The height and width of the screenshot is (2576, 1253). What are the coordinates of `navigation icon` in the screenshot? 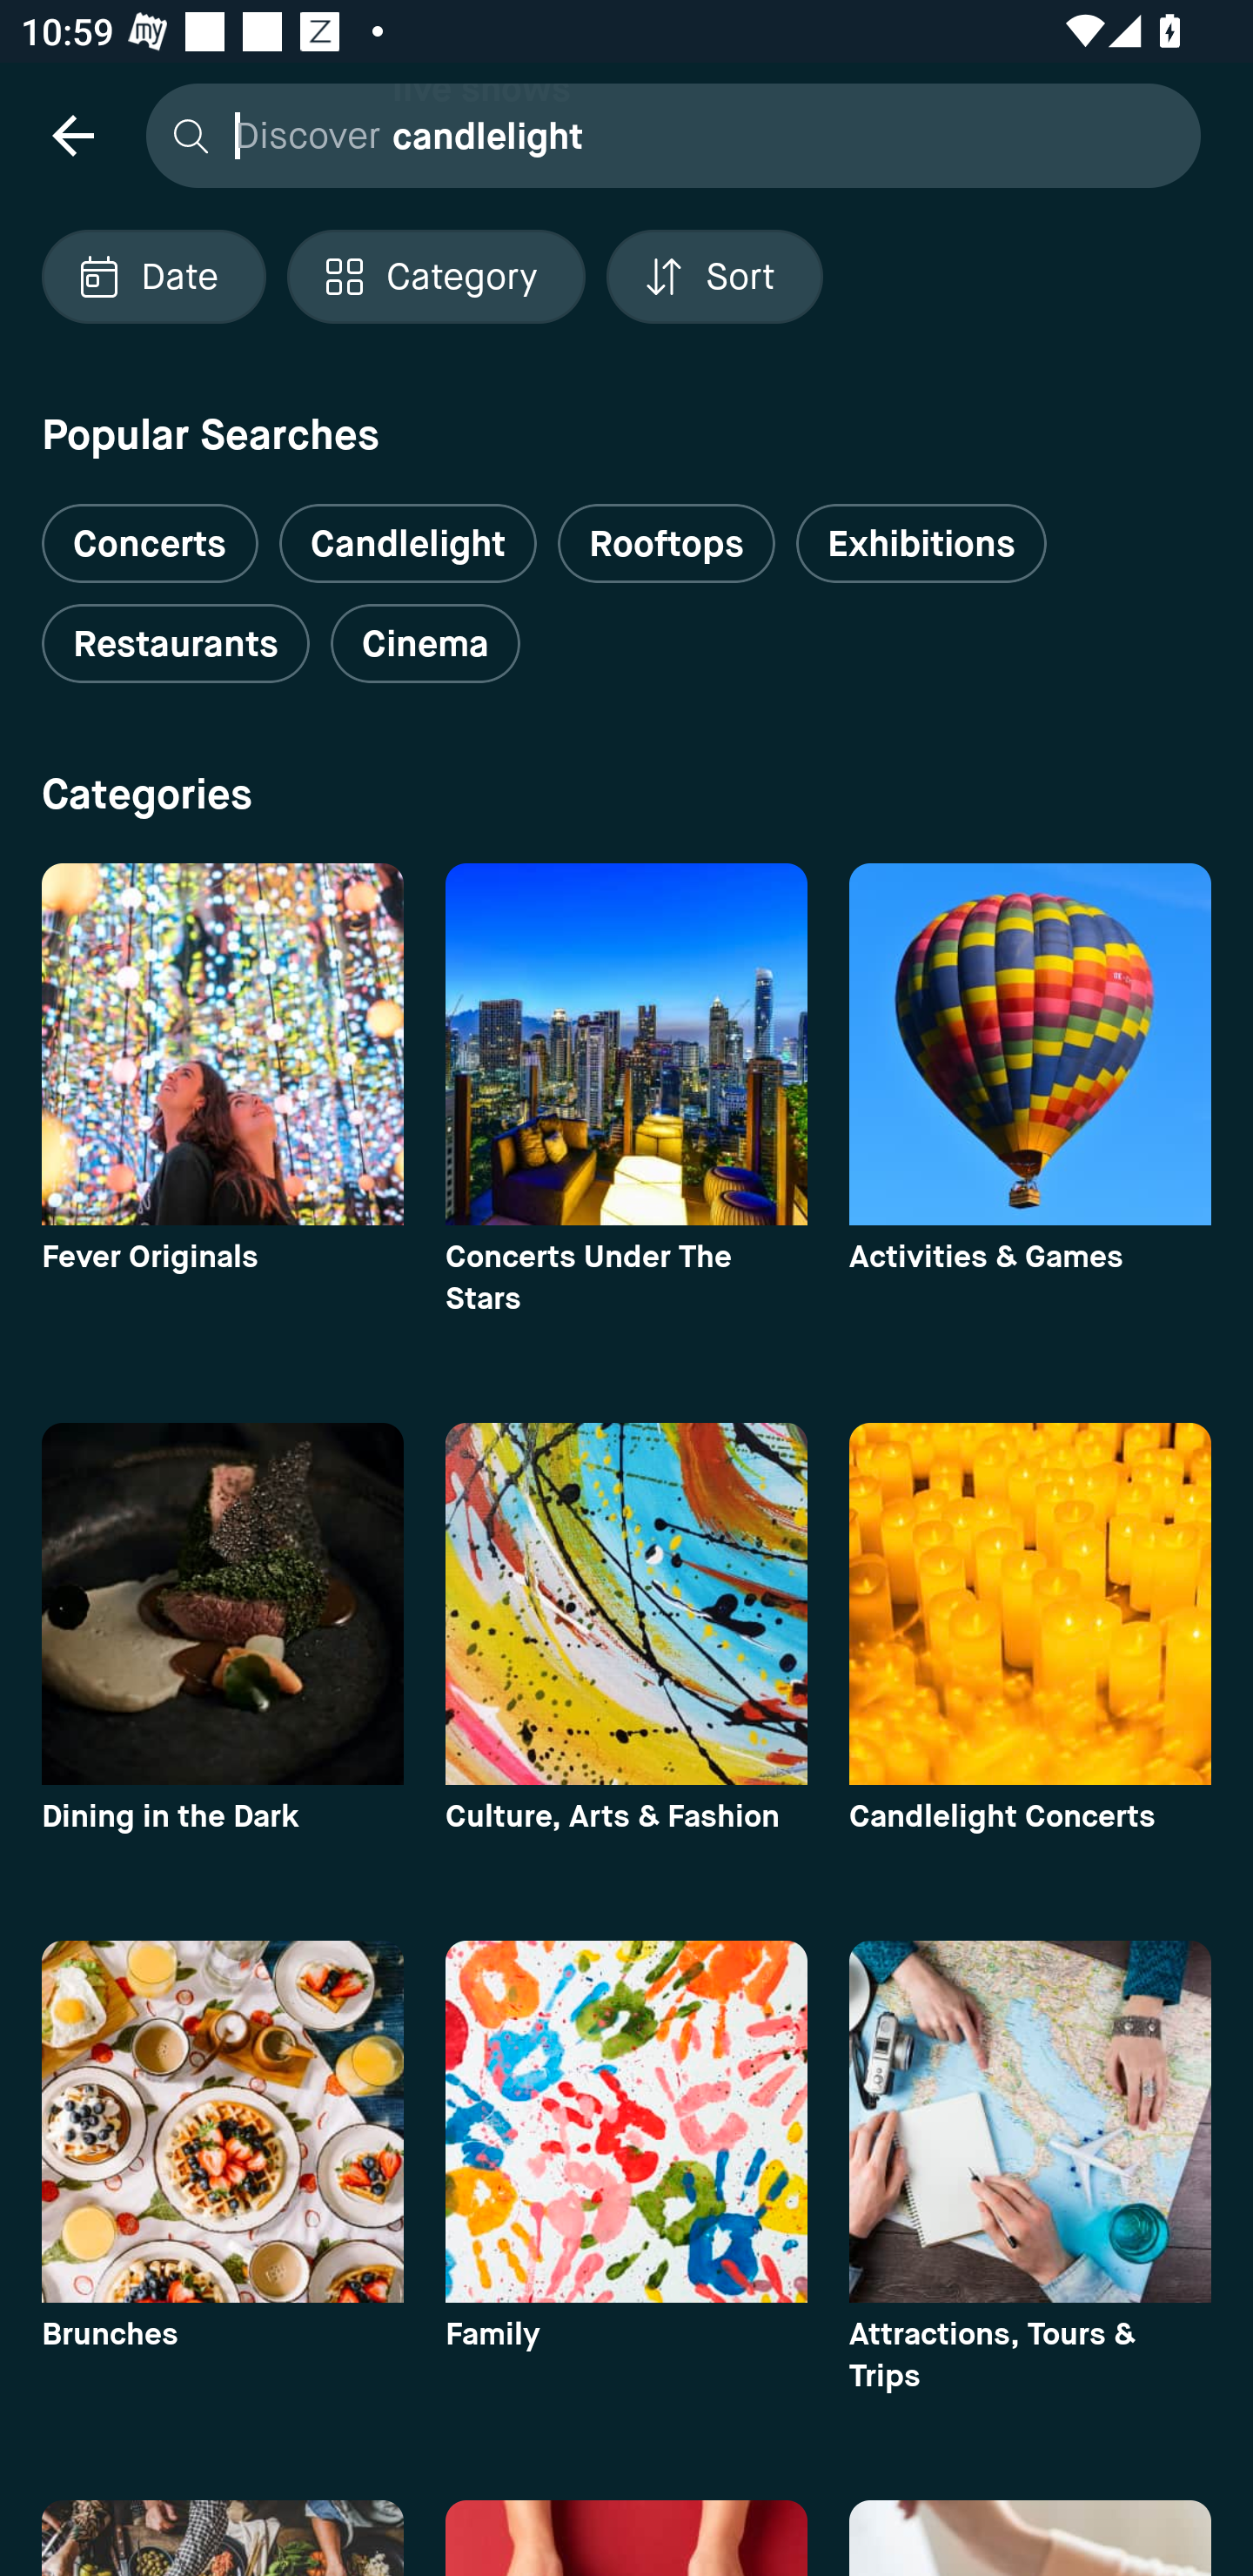 It's located at (72, 134).